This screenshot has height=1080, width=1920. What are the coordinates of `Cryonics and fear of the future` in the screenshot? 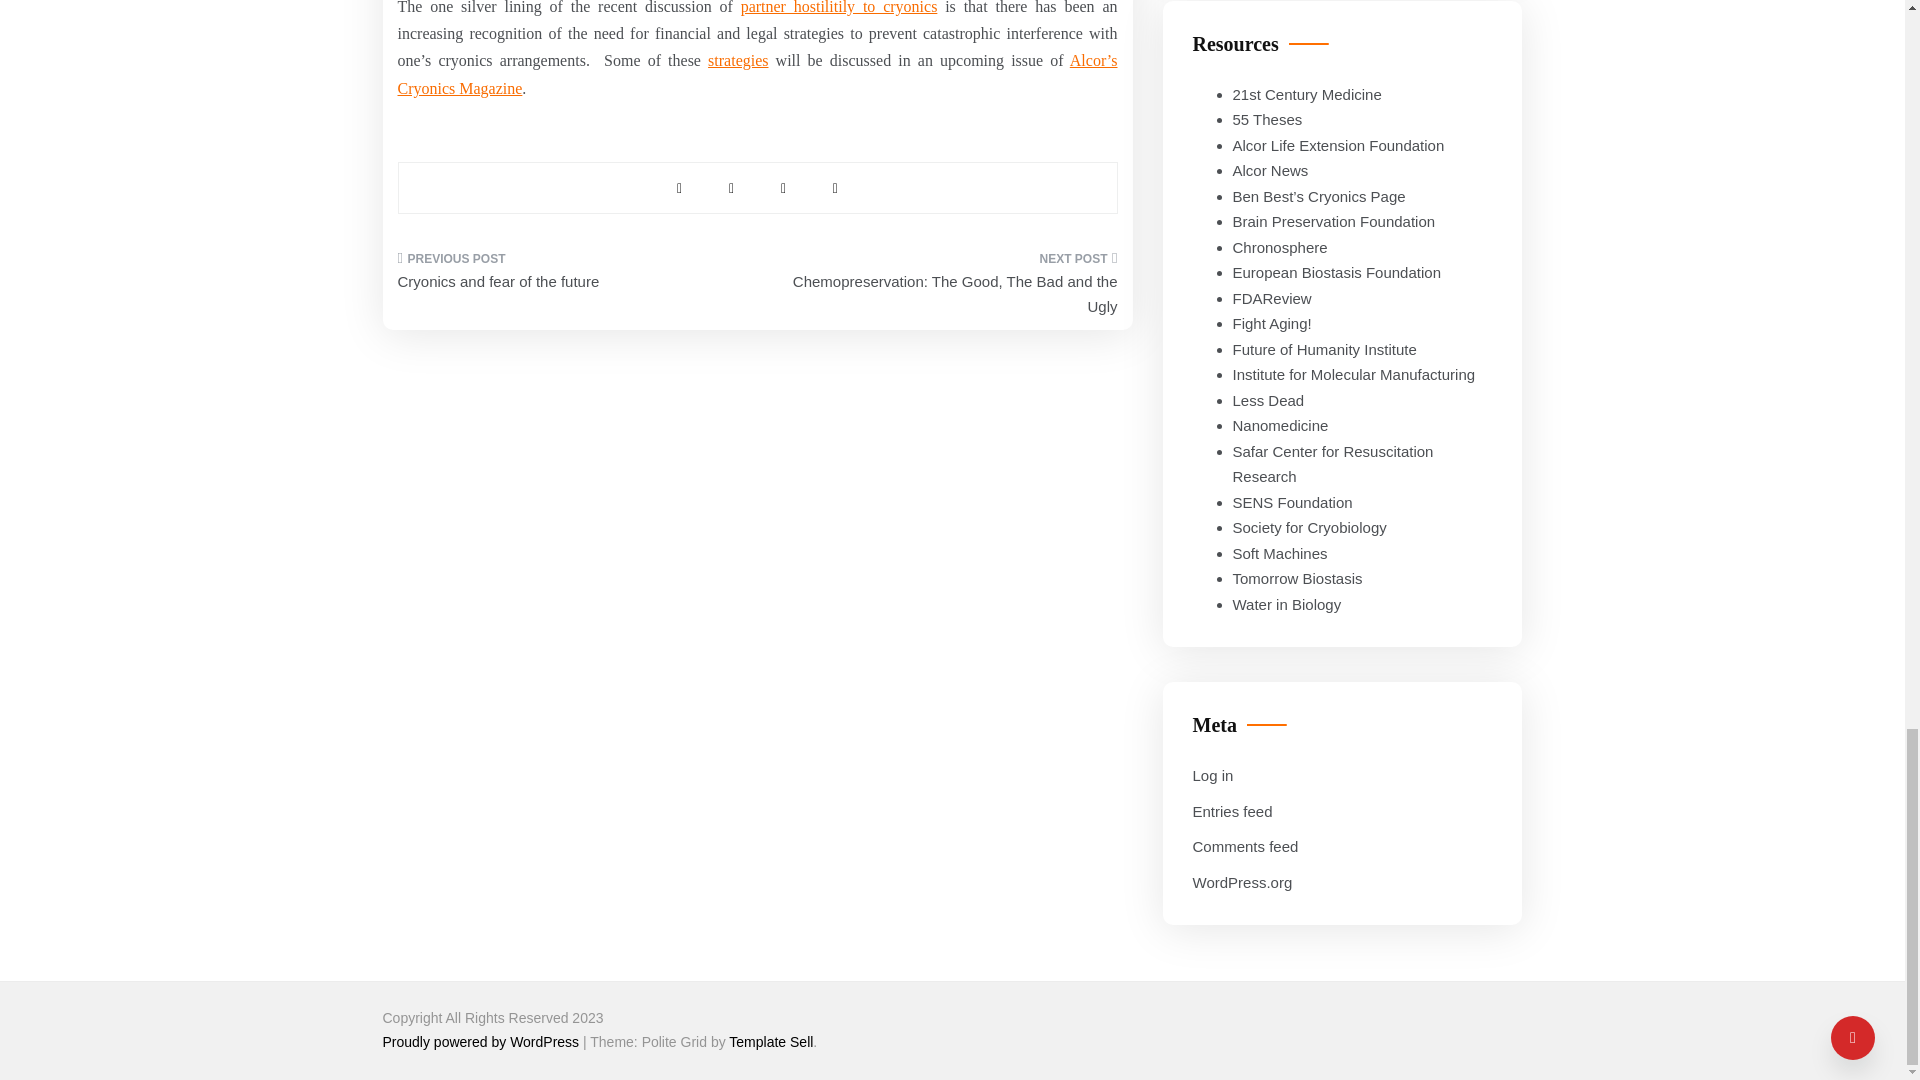 It's located at (570, 276).